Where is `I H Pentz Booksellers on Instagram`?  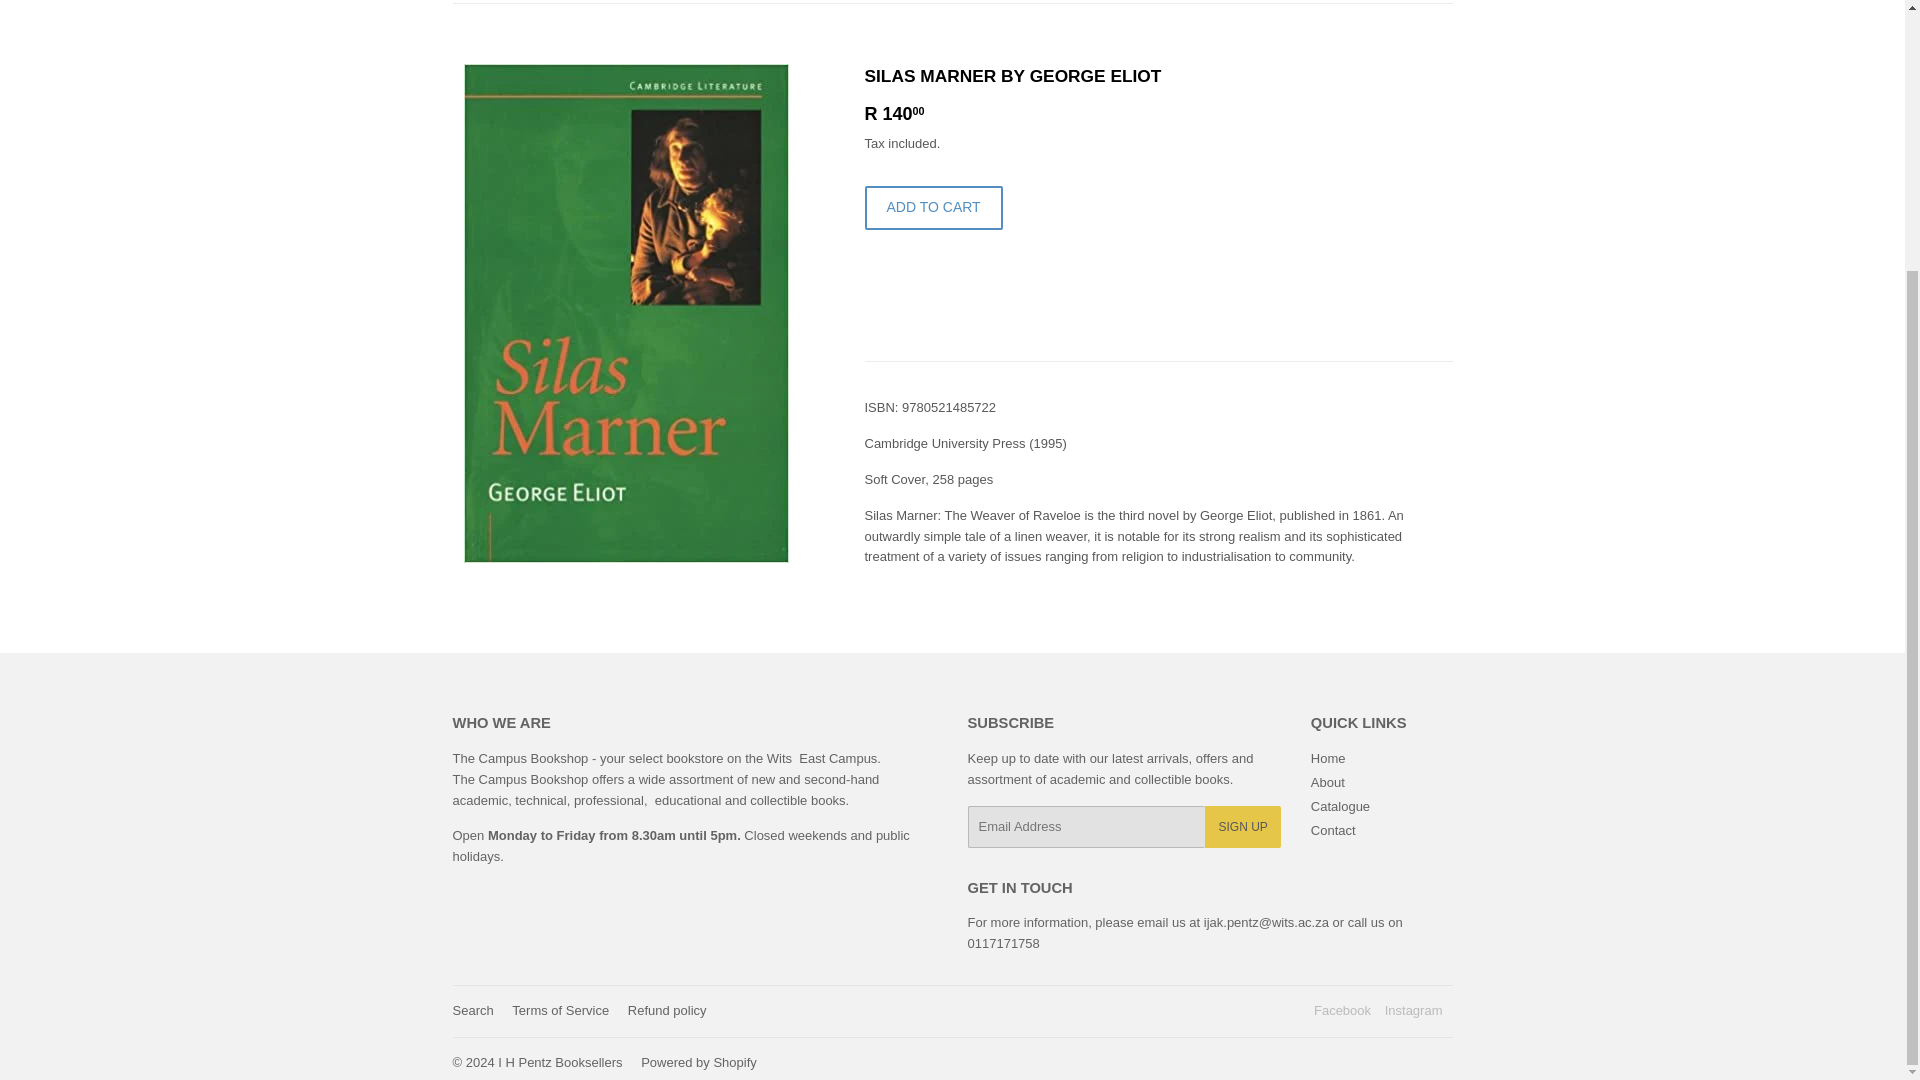
I H Pentz Booksellers on Instagram is located at coordinates (1414, 1010).